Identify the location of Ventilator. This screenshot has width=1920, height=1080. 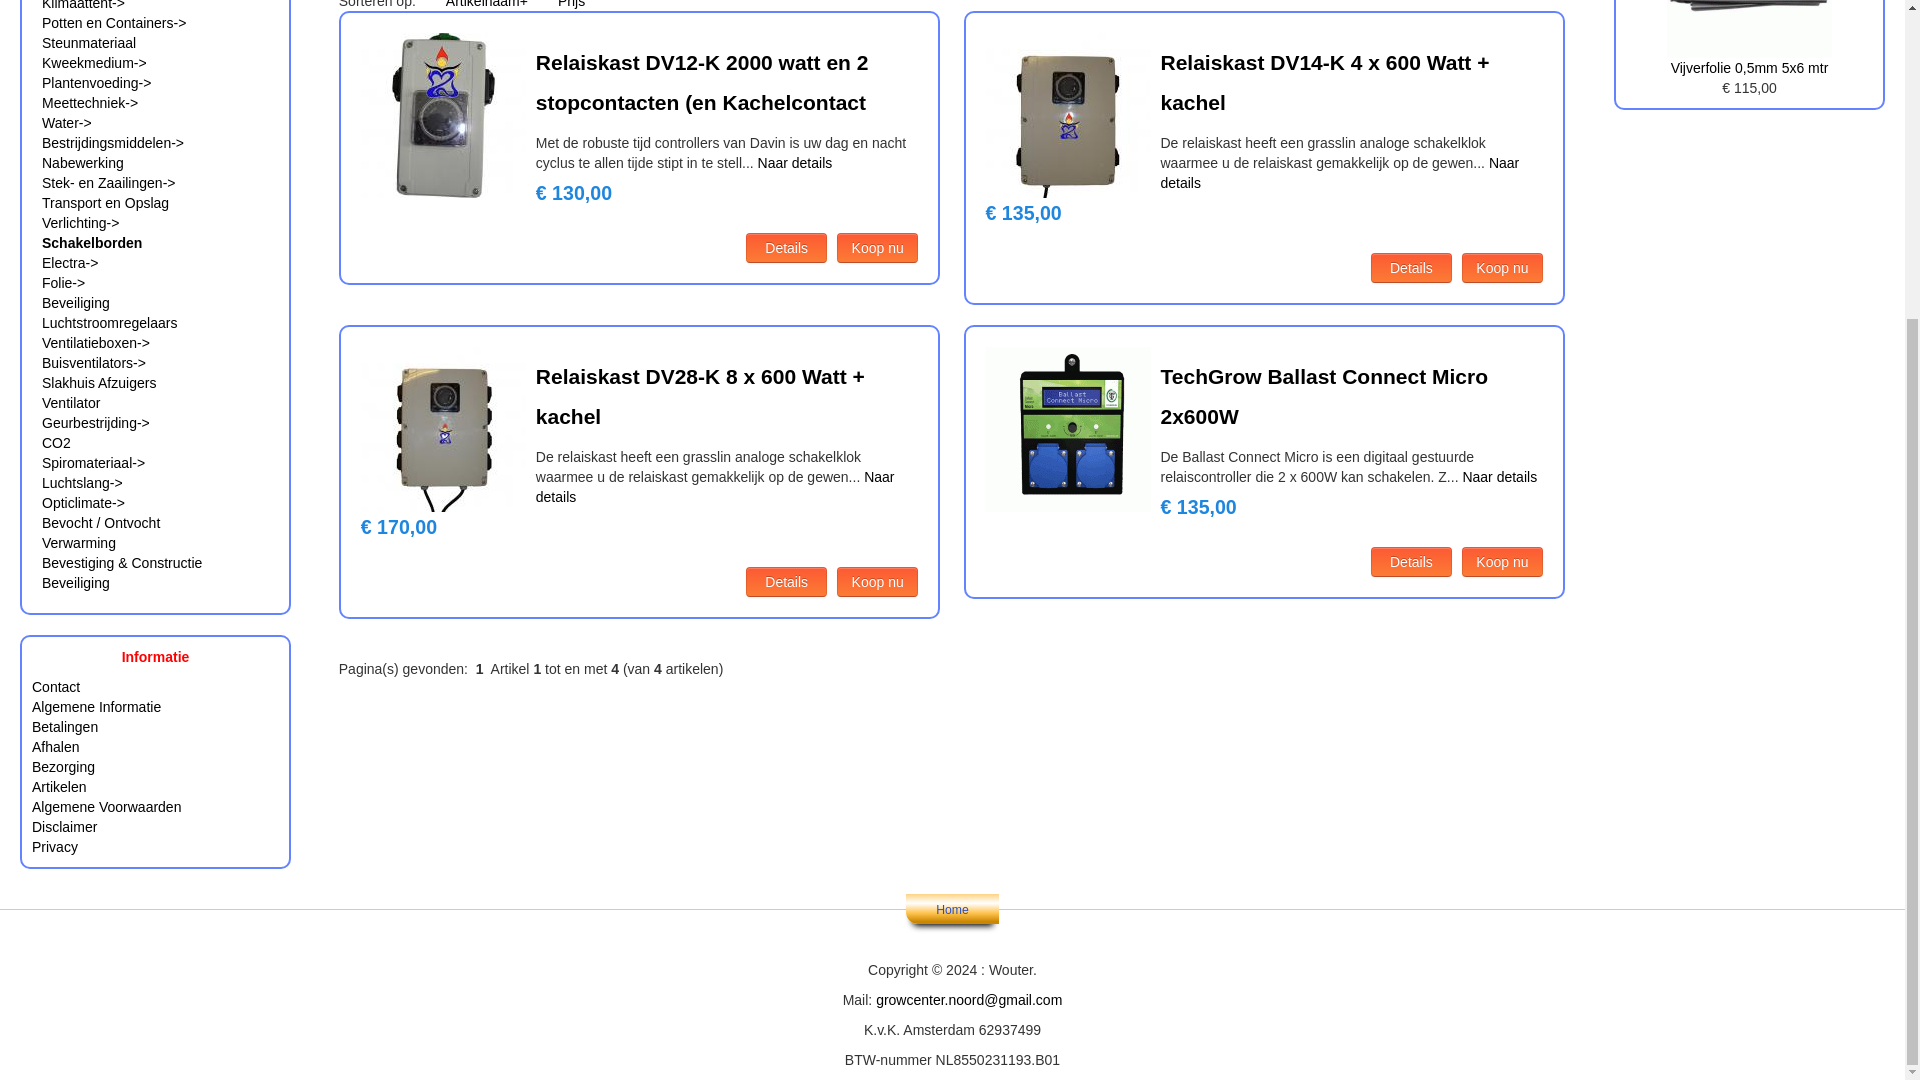
(70, 403).